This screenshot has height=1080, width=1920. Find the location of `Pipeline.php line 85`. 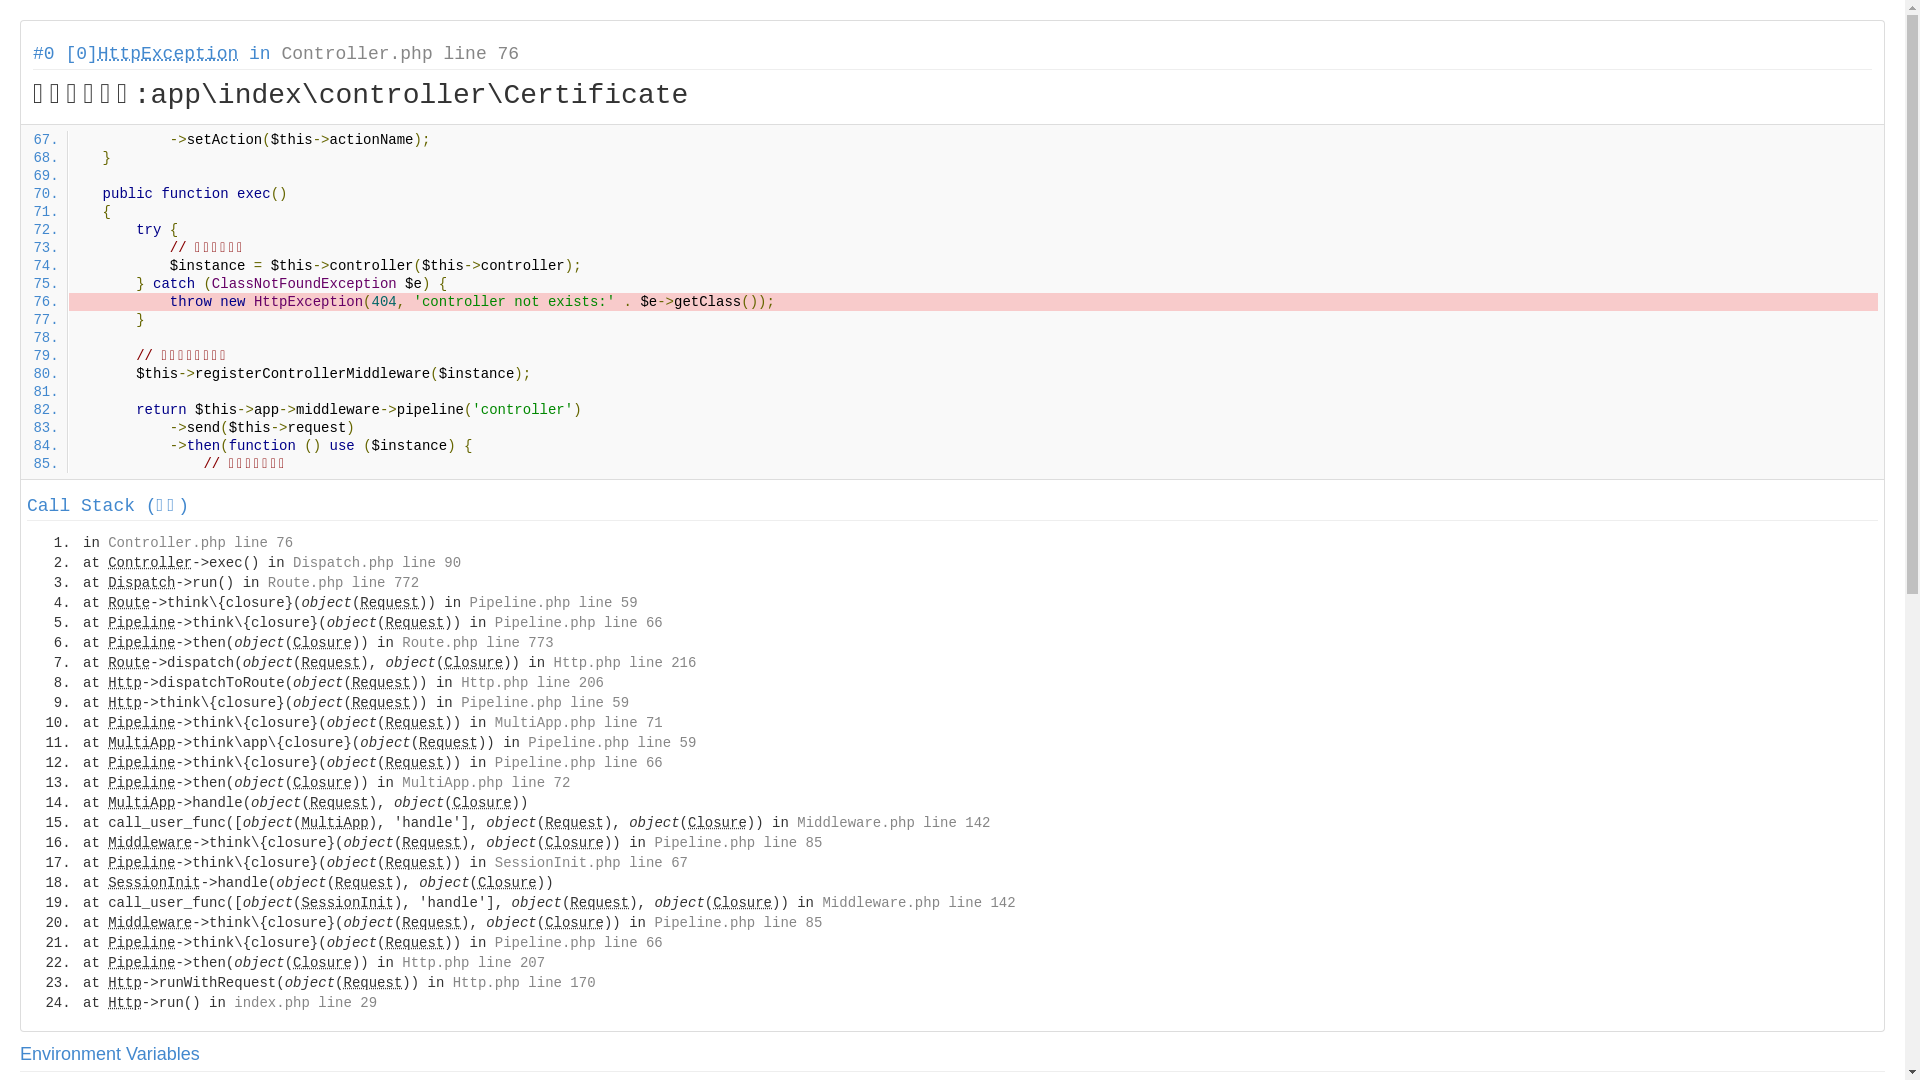

Pipeline.php line 85 is located at coordinates (738, 843).